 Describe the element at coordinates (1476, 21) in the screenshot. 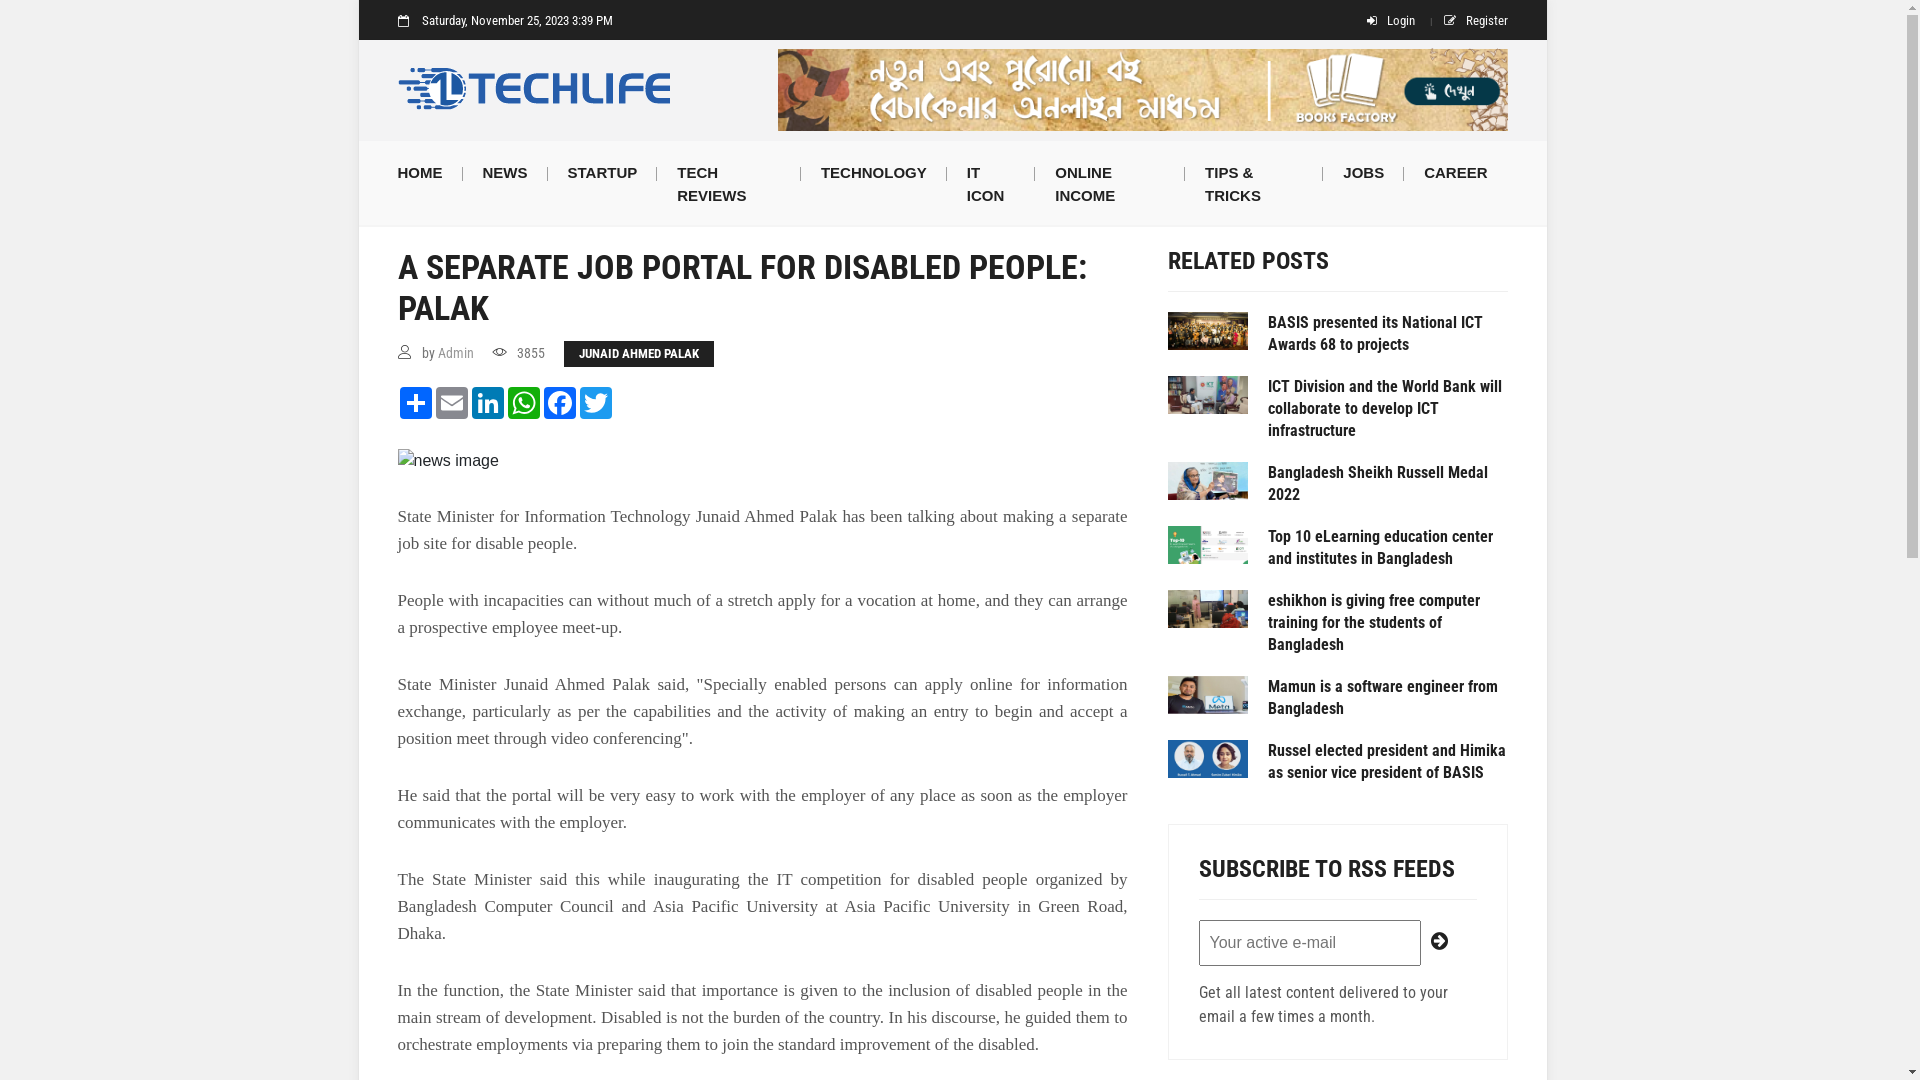

I see `Register` at that location.